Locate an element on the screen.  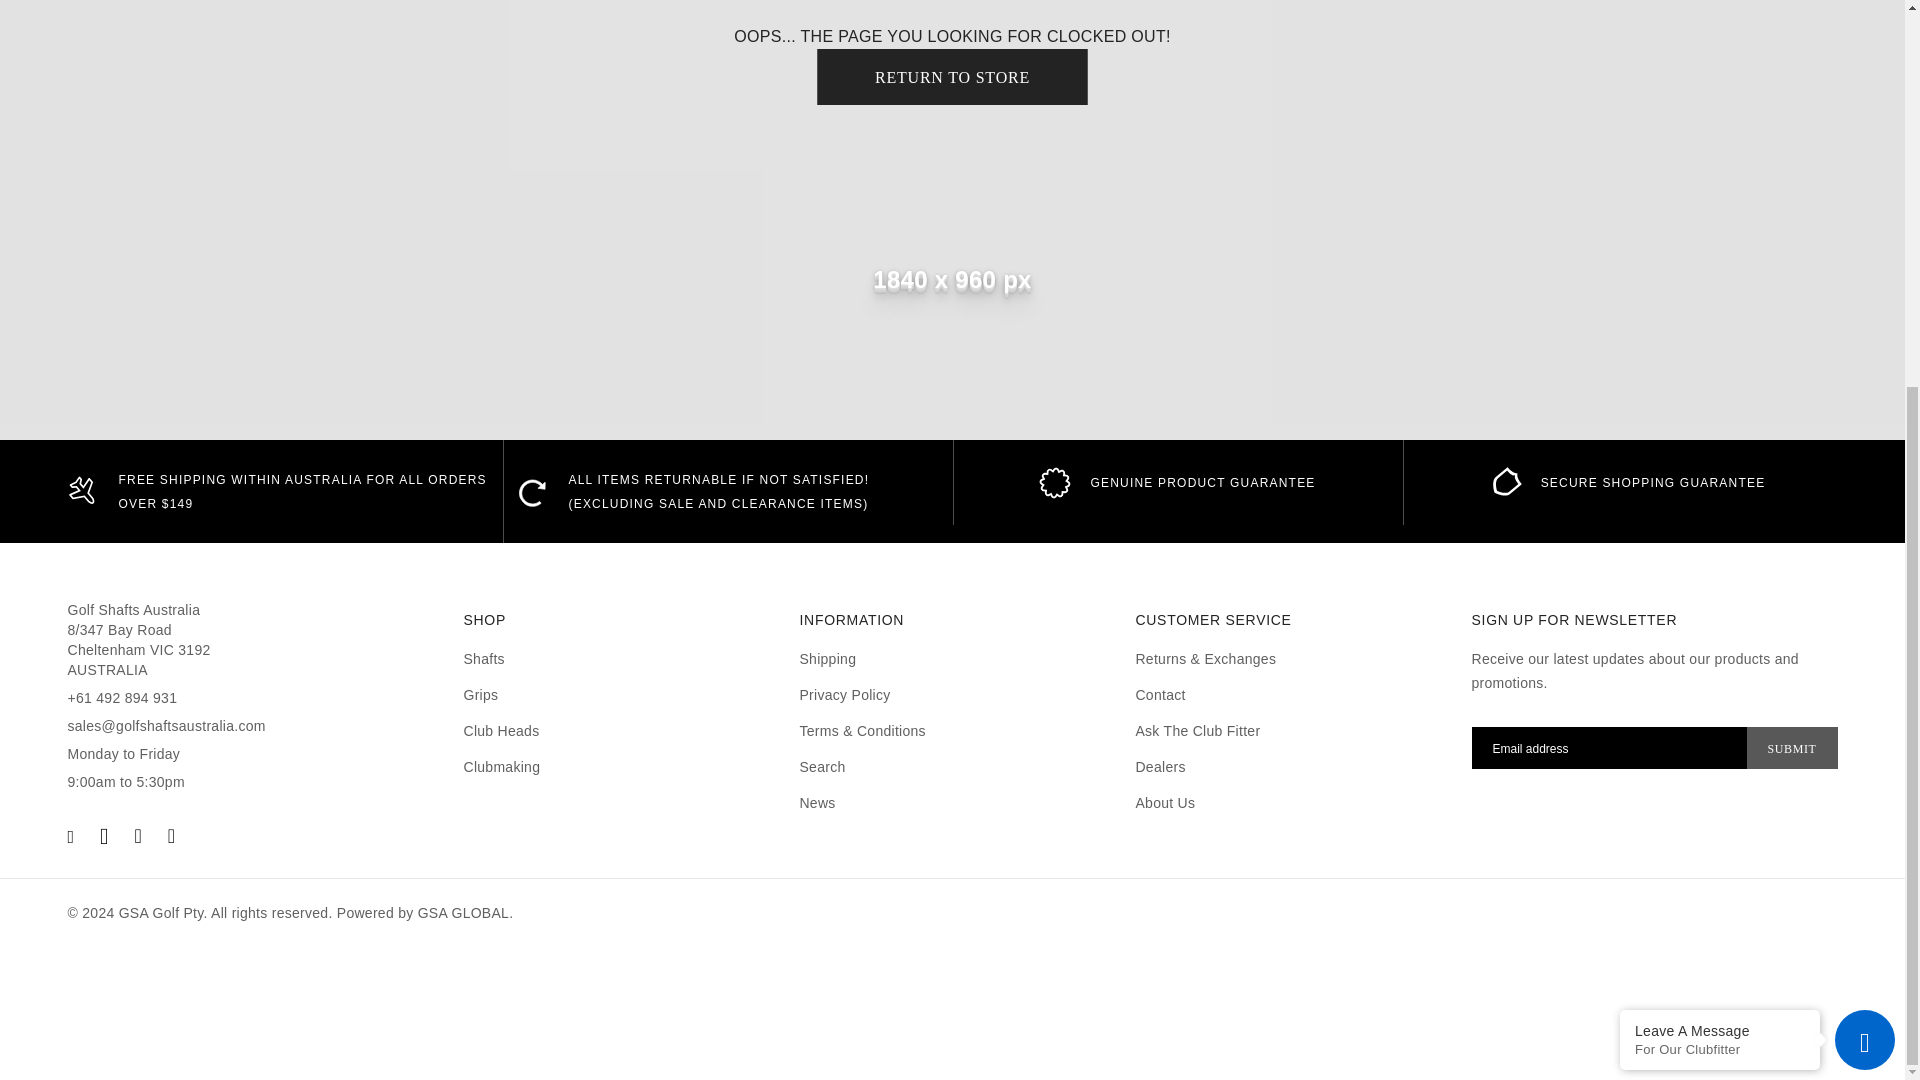
Grips is located at coordinates (482, 694).